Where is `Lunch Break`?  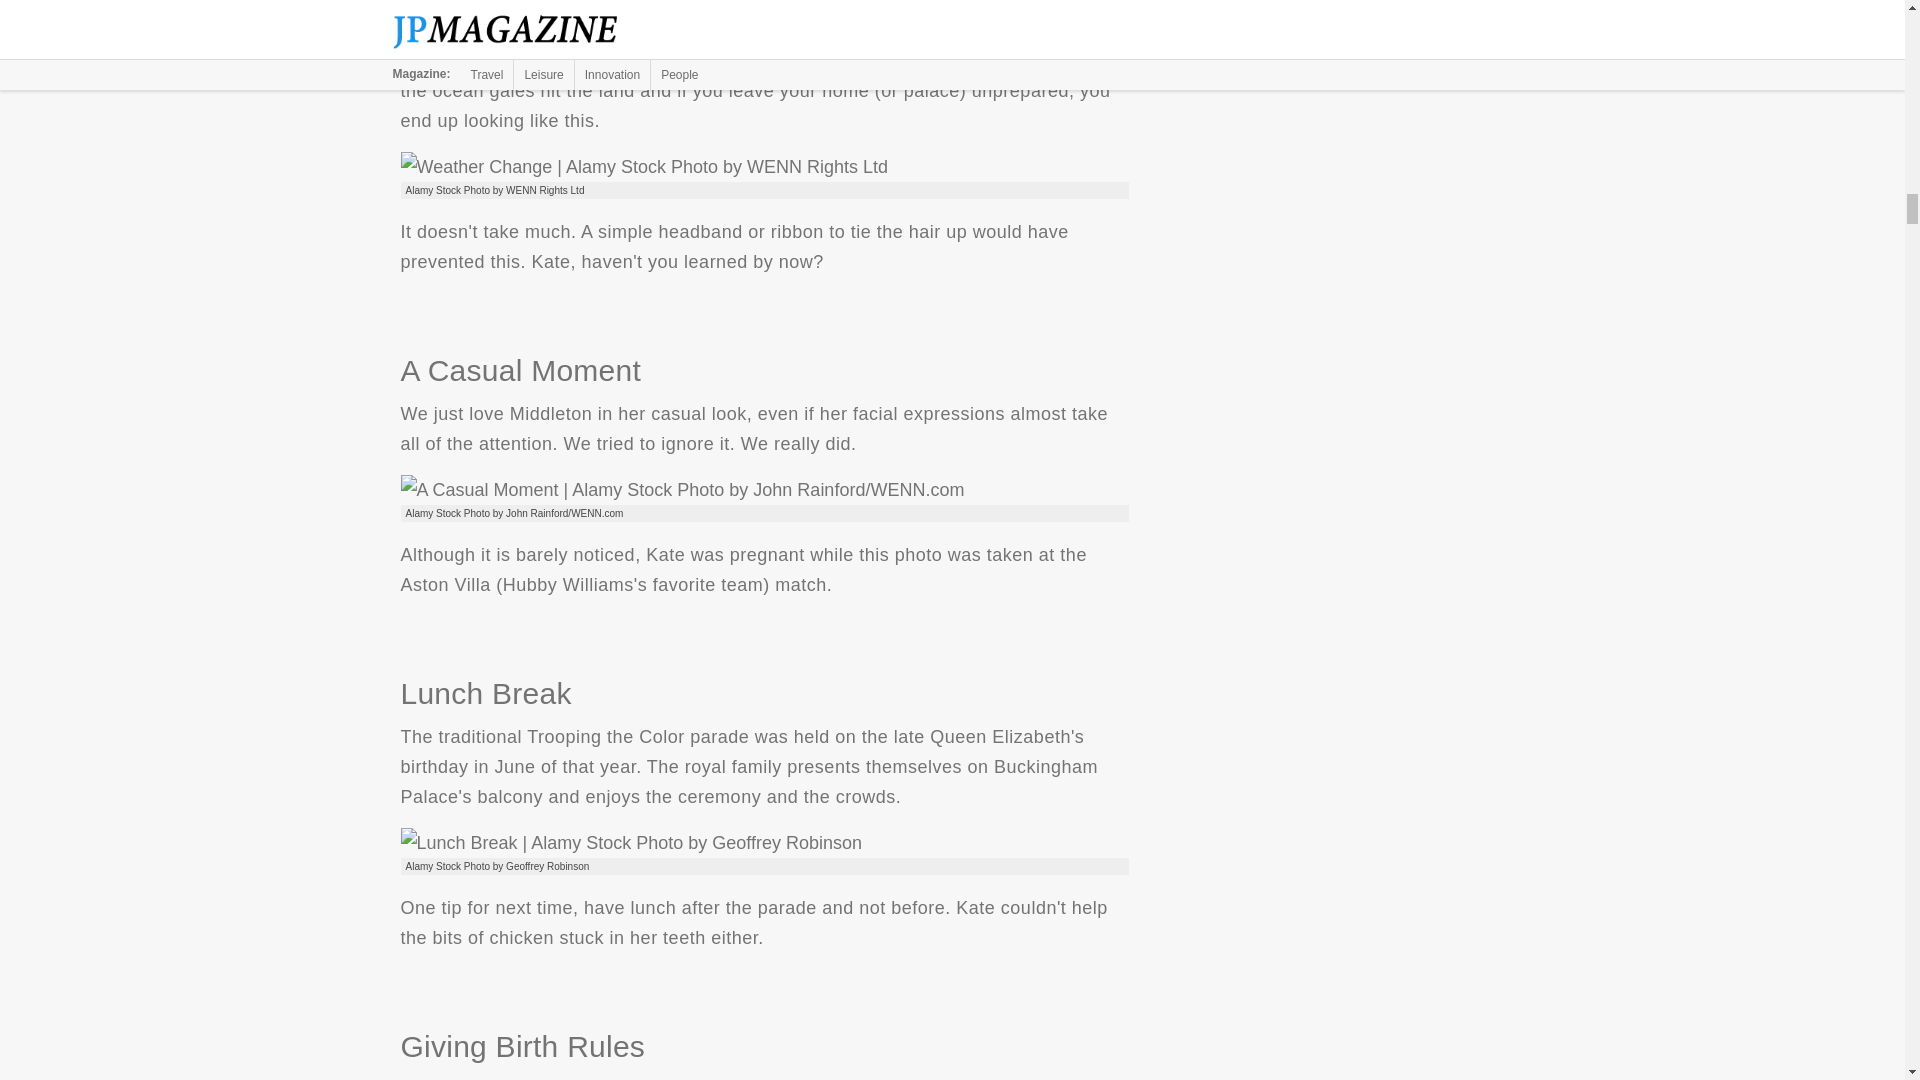 Lunch Break is located at coordinates (630, 842).